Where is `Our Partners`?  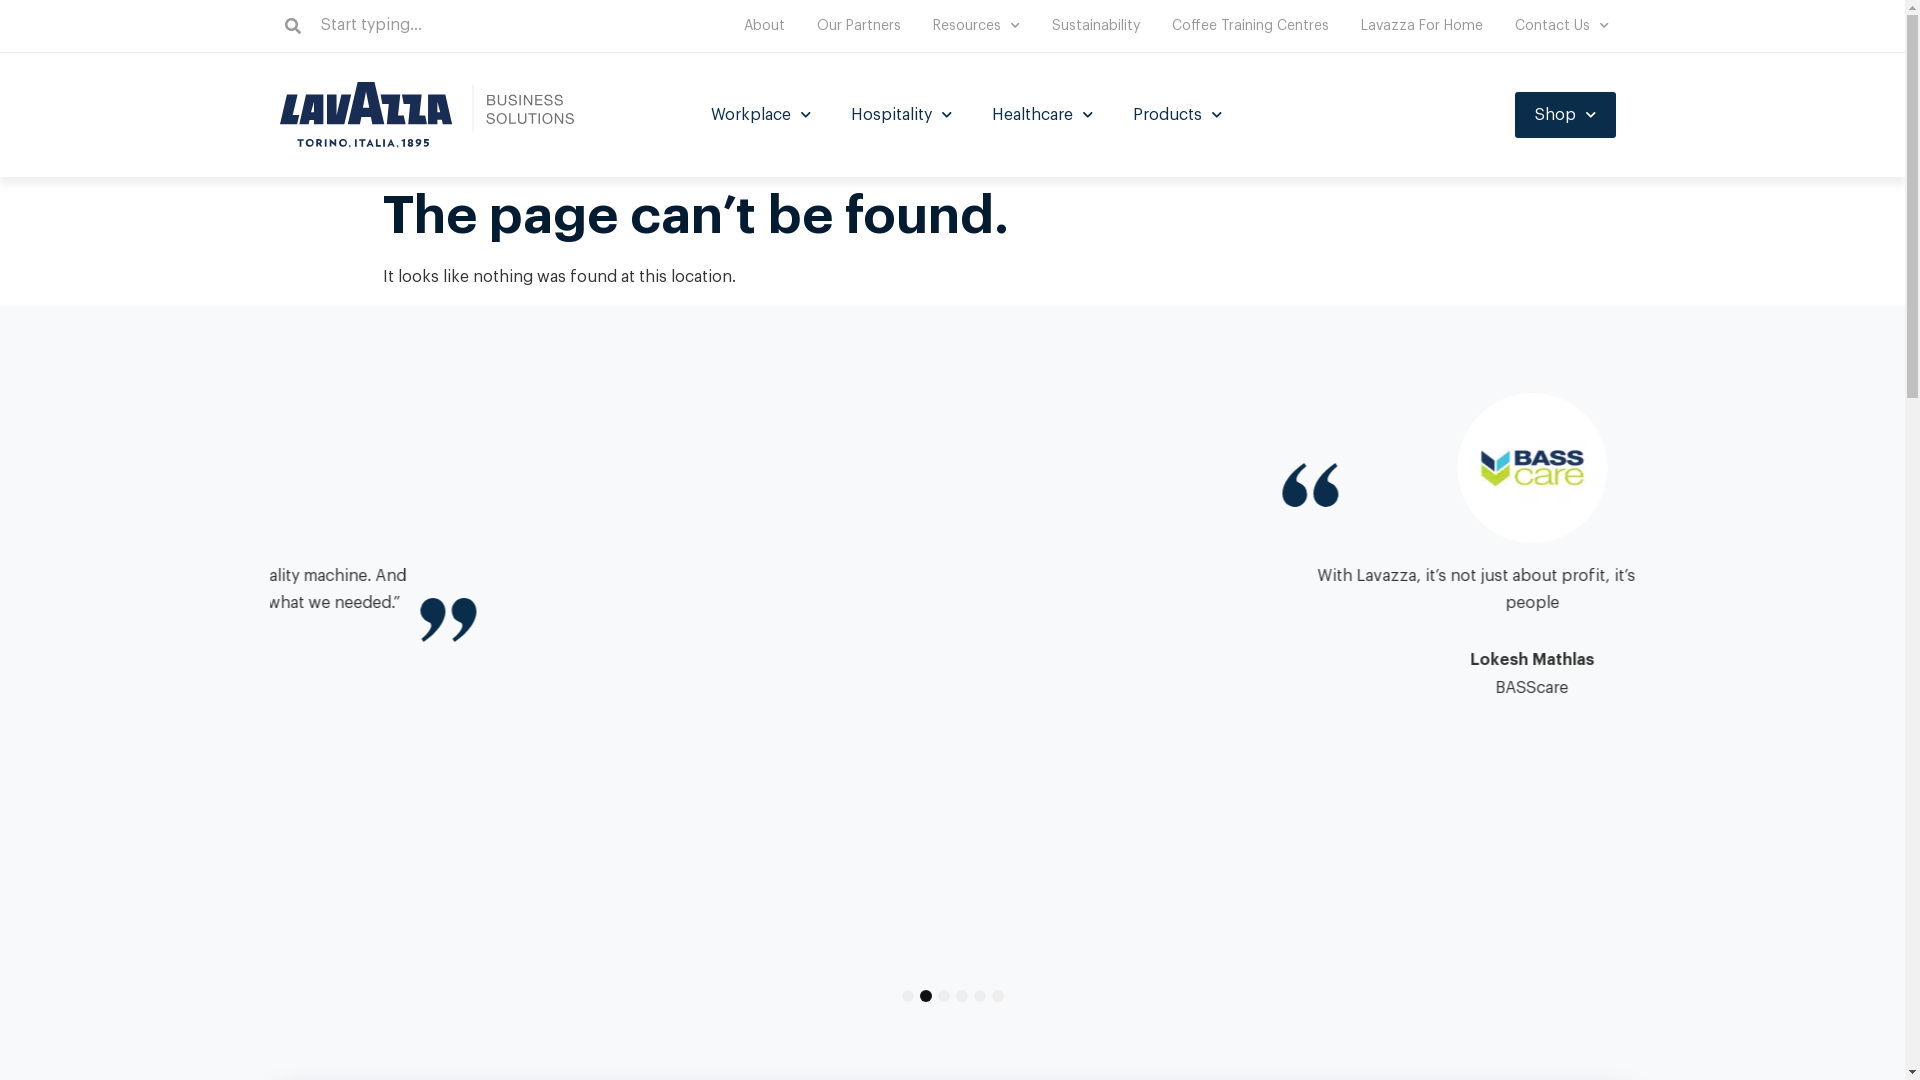
Our Partners is located at coordinates (859, 26).